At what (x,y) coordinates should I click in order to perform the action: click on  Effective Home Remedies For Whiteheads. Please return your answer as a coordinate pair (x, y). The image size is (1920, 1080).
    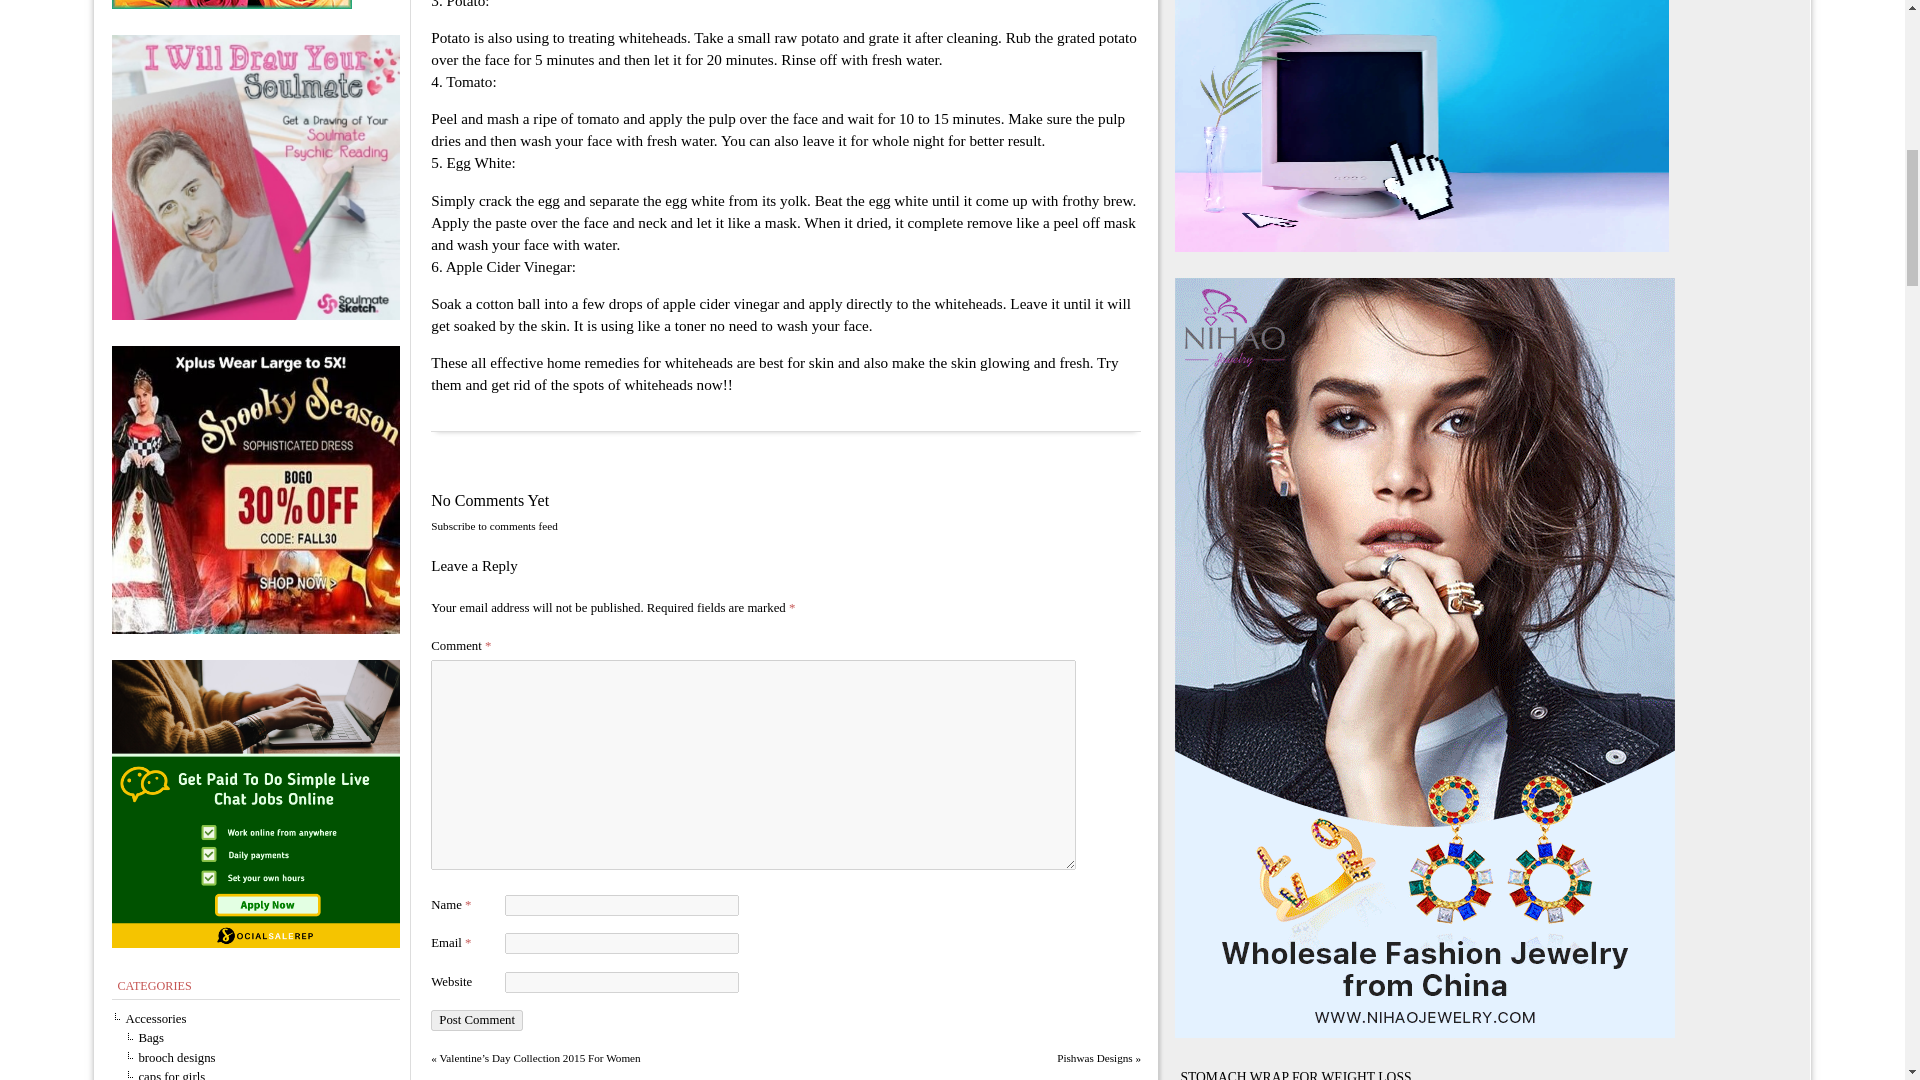
    Looking at the image, I should click on (493, 526).